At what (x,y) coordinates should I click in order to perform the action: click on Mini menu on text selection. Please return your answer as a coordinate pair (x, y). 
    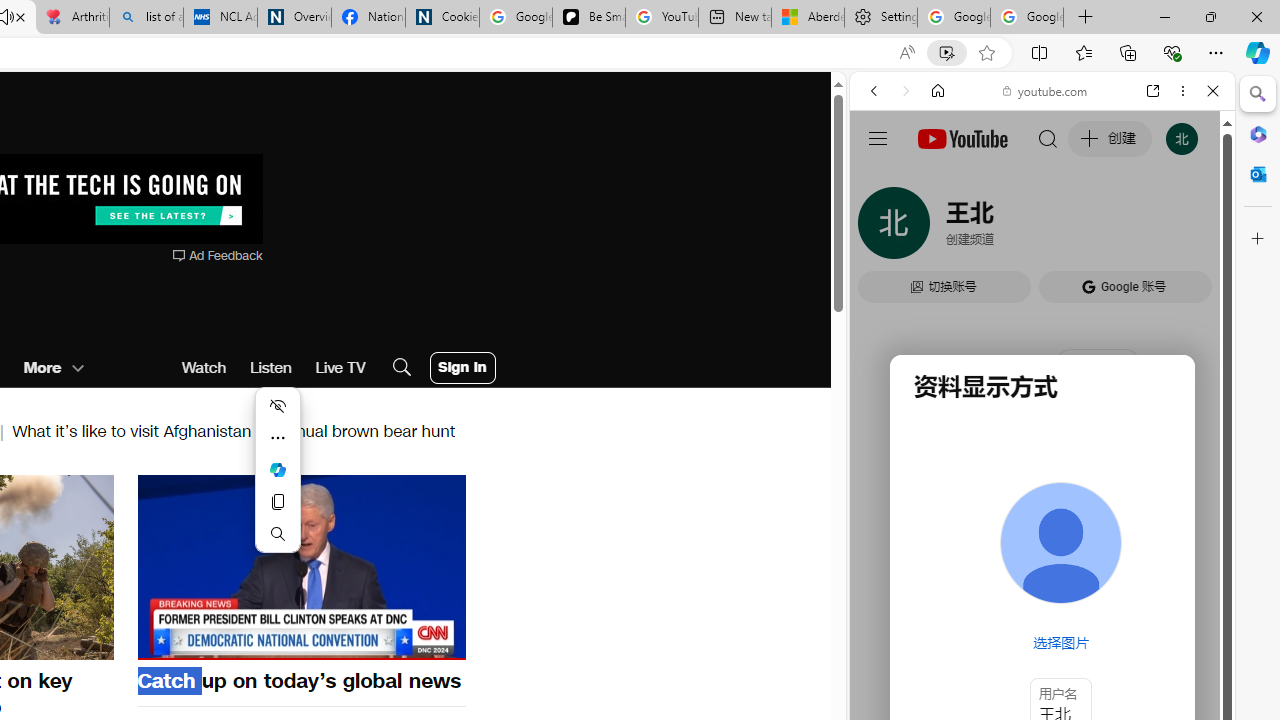
    Looking at the image, I should click on (278, 470).